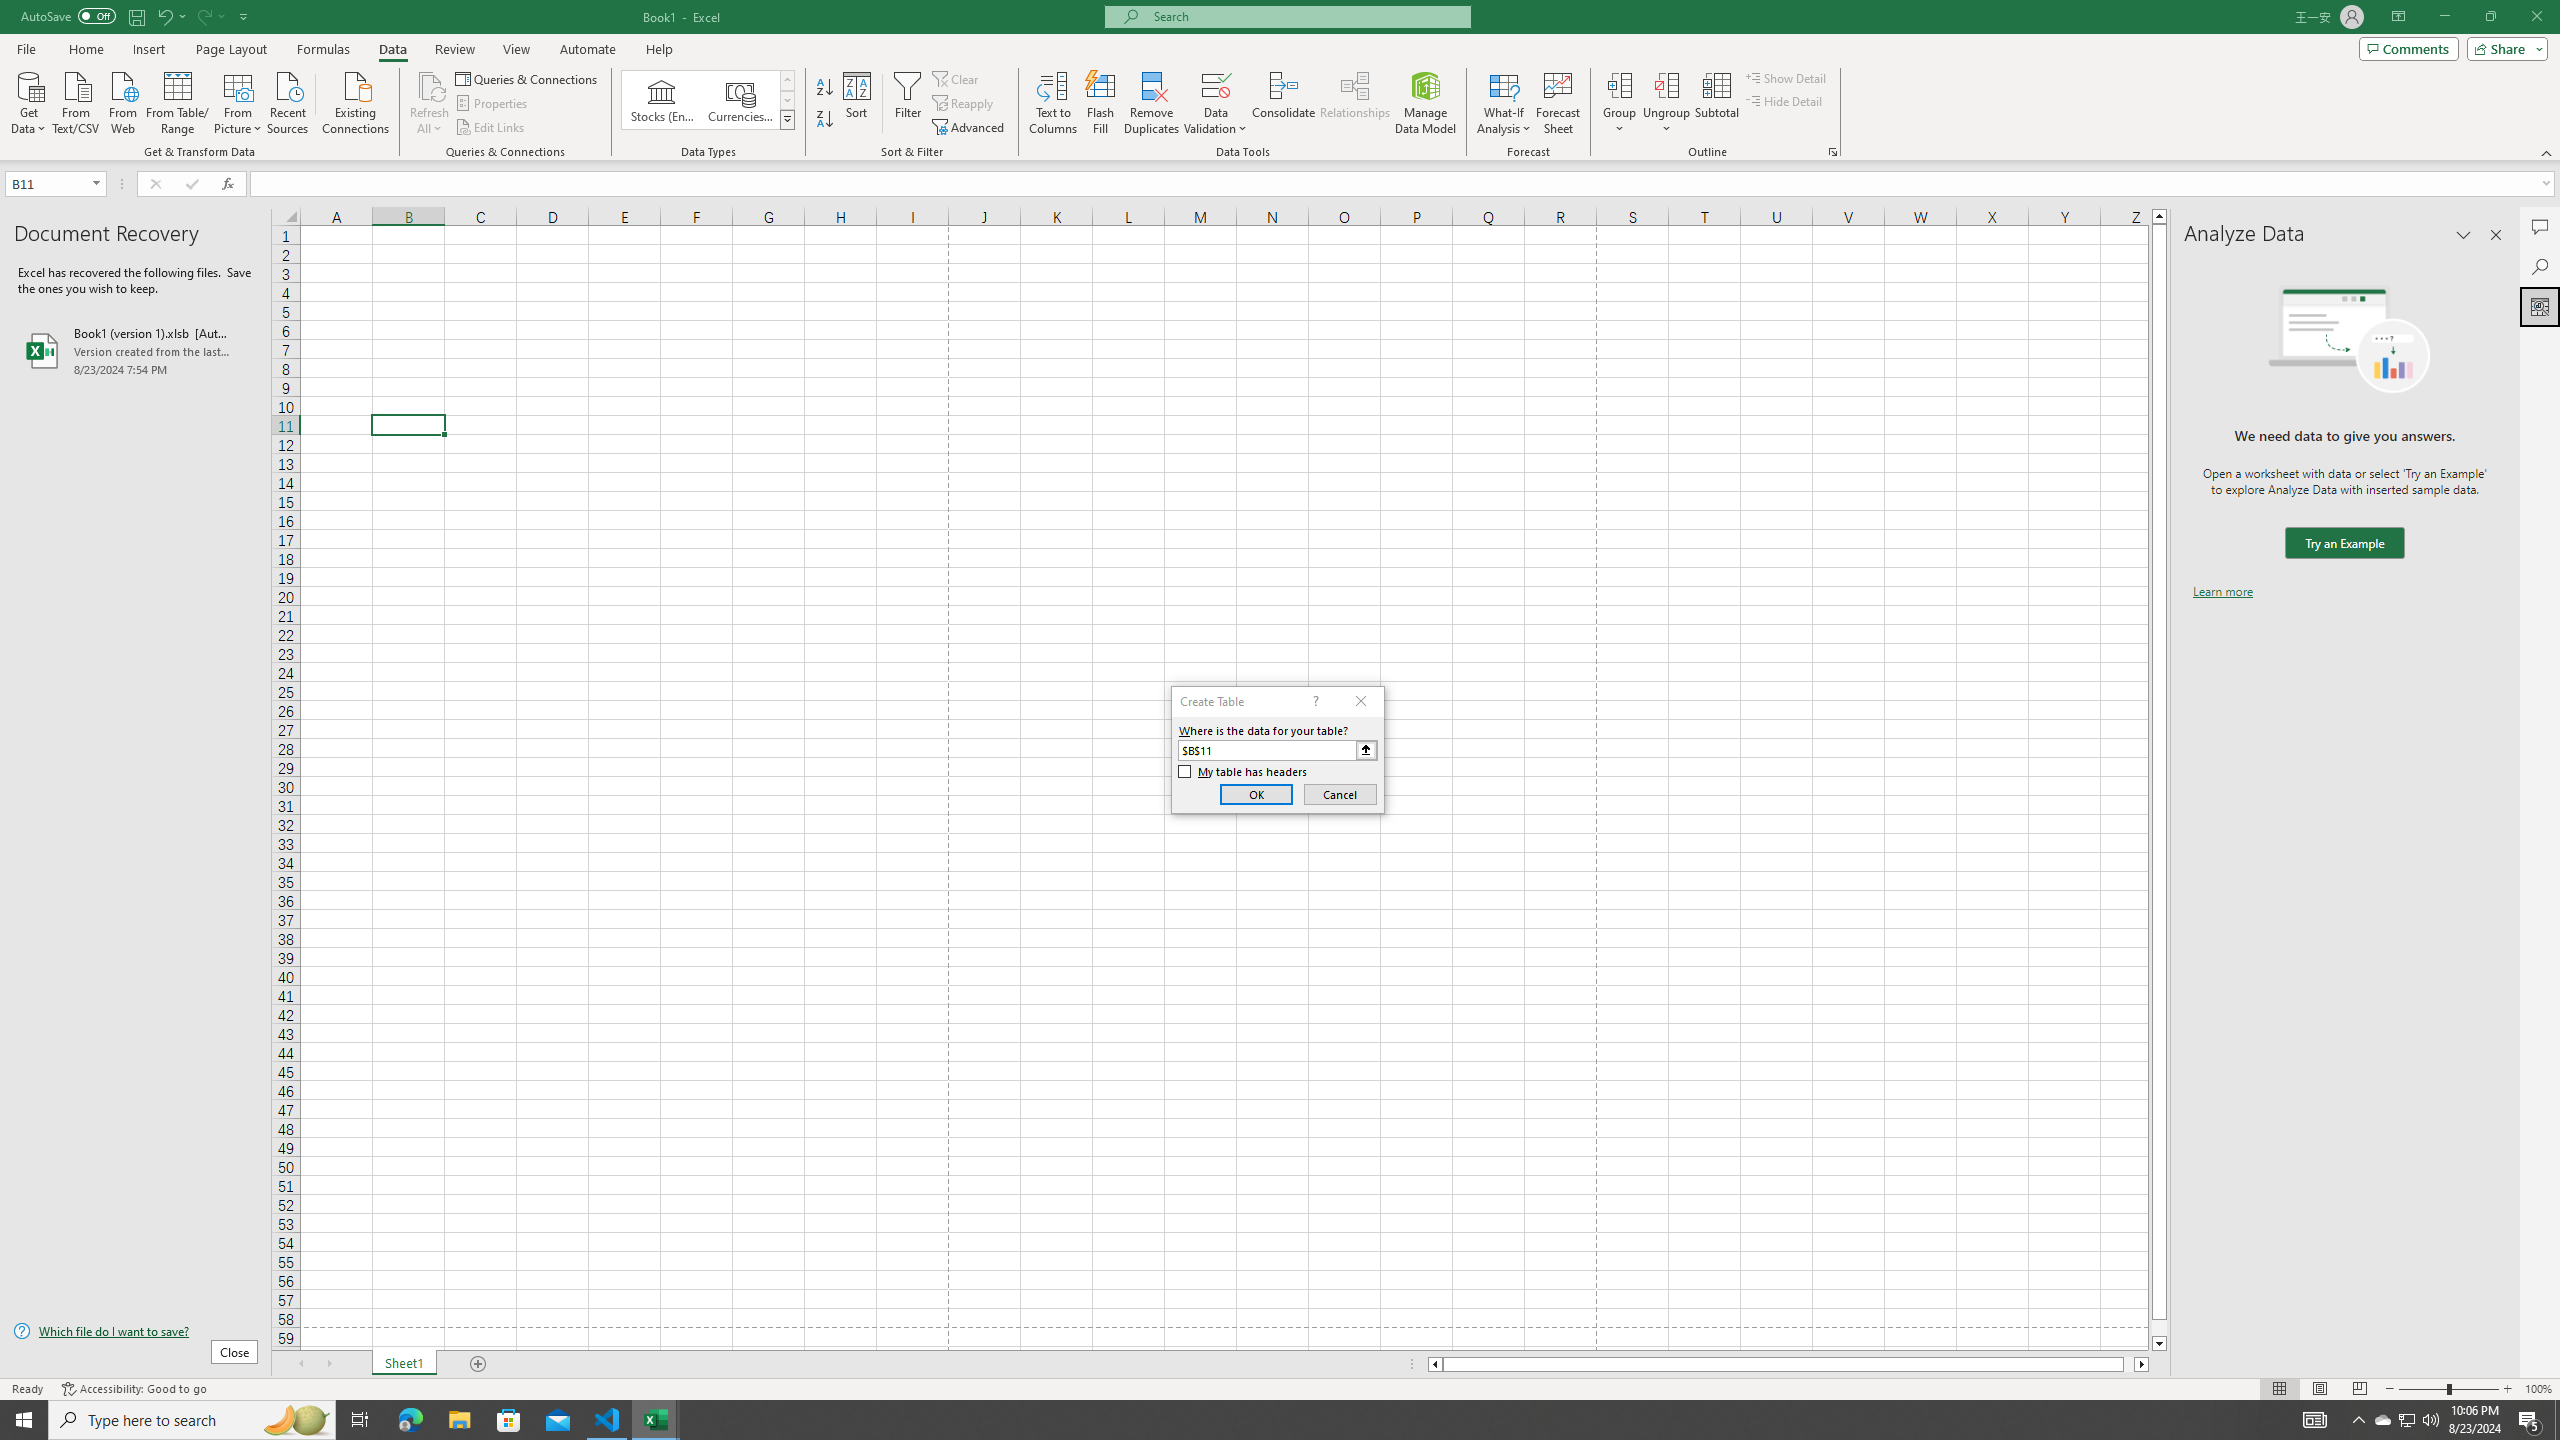  I want to click on Page Break Preview, so click(2360, 1389).